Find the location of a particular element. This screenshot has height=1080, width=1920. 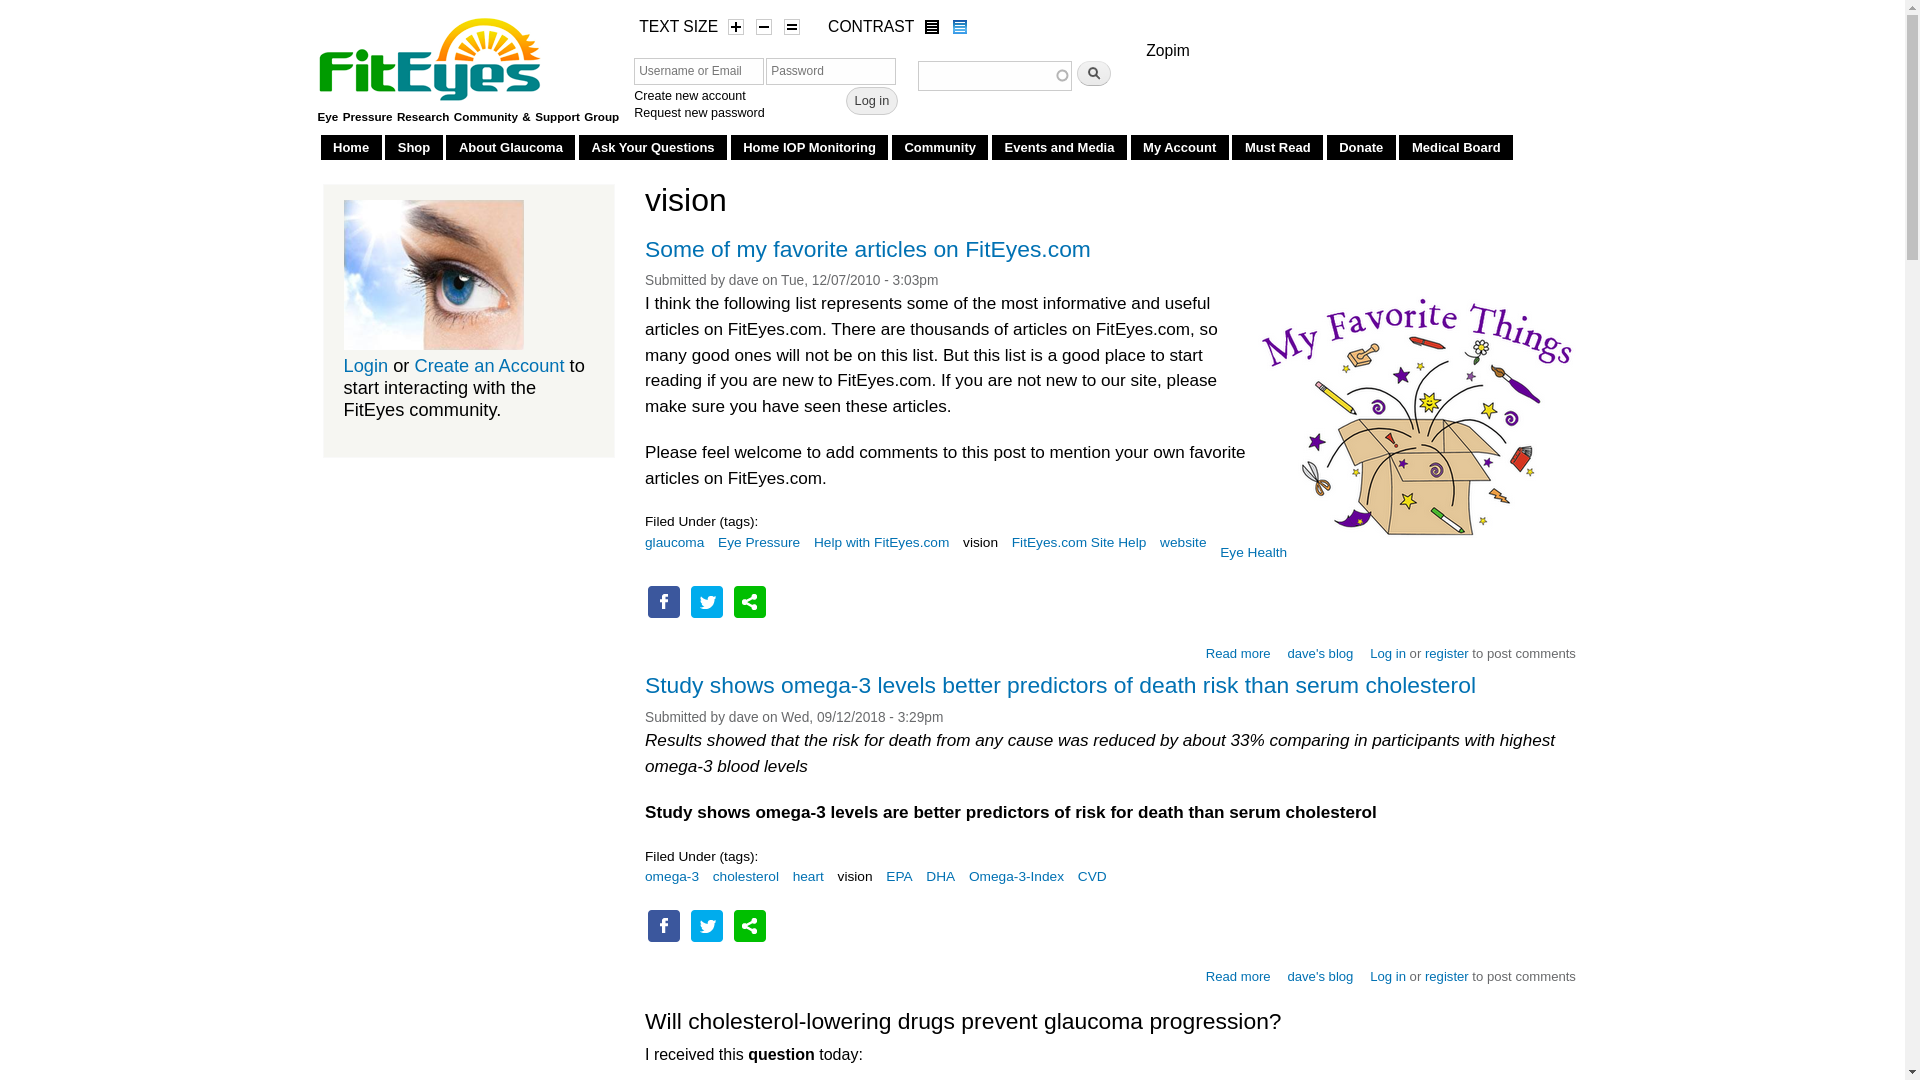

Home is located at coordinates (351, 147).